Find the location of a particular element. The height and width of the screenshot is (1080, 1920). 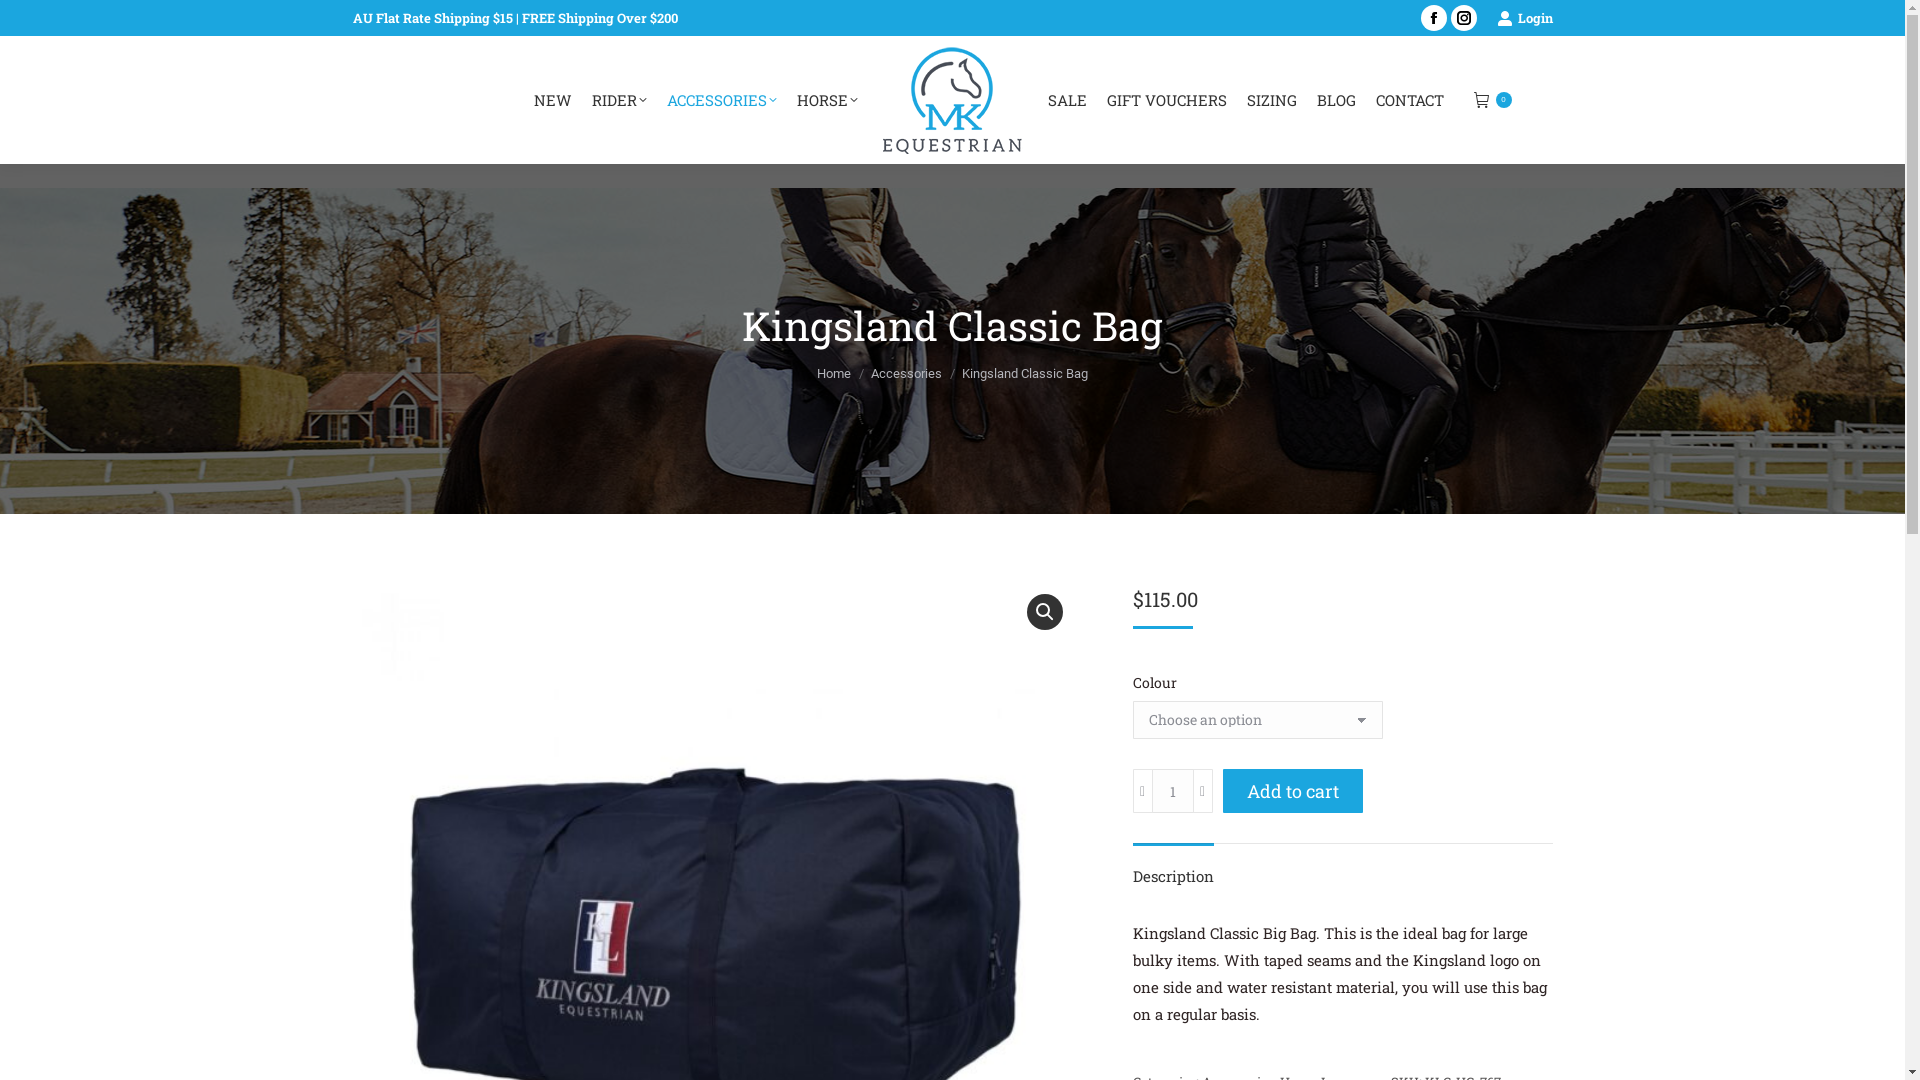

Login is located at coordinates (1524, 18).